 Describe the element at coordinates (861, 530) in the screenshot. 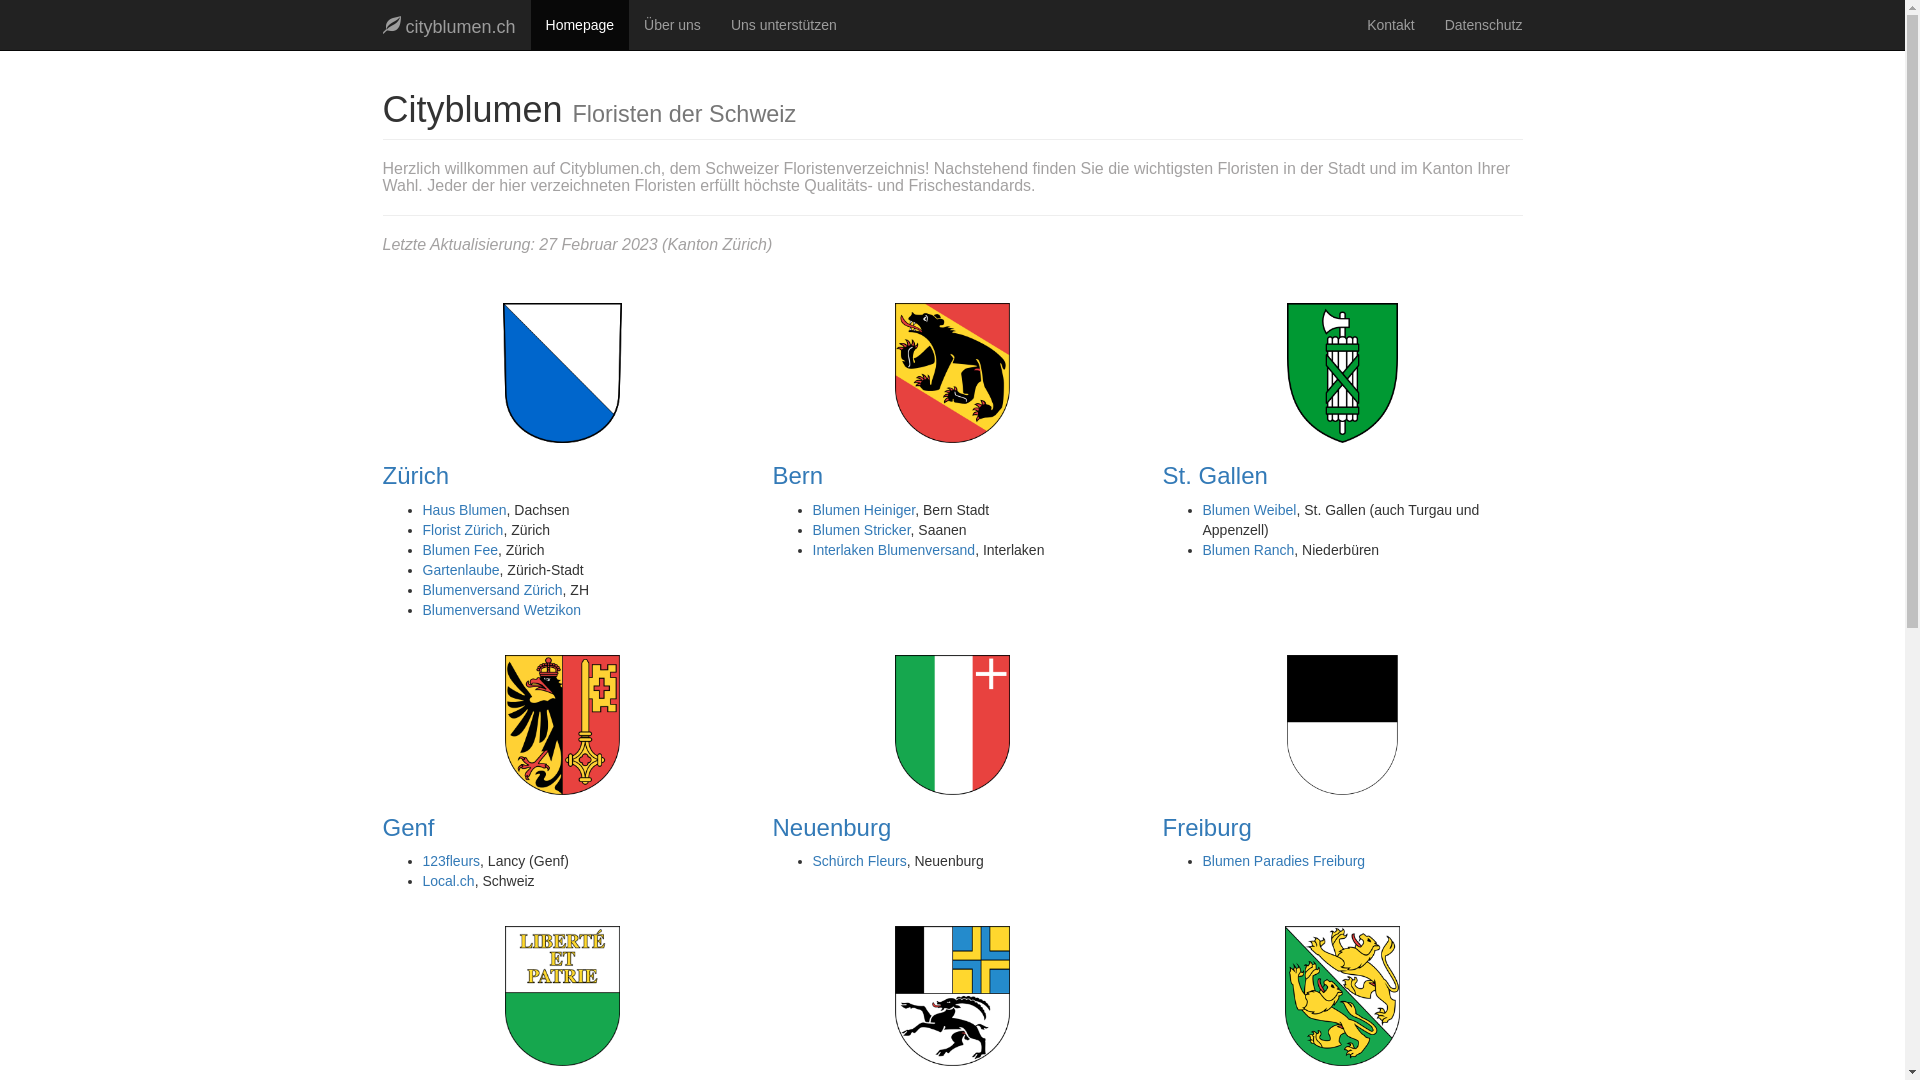

I see `Blumen Stricker` at that location.